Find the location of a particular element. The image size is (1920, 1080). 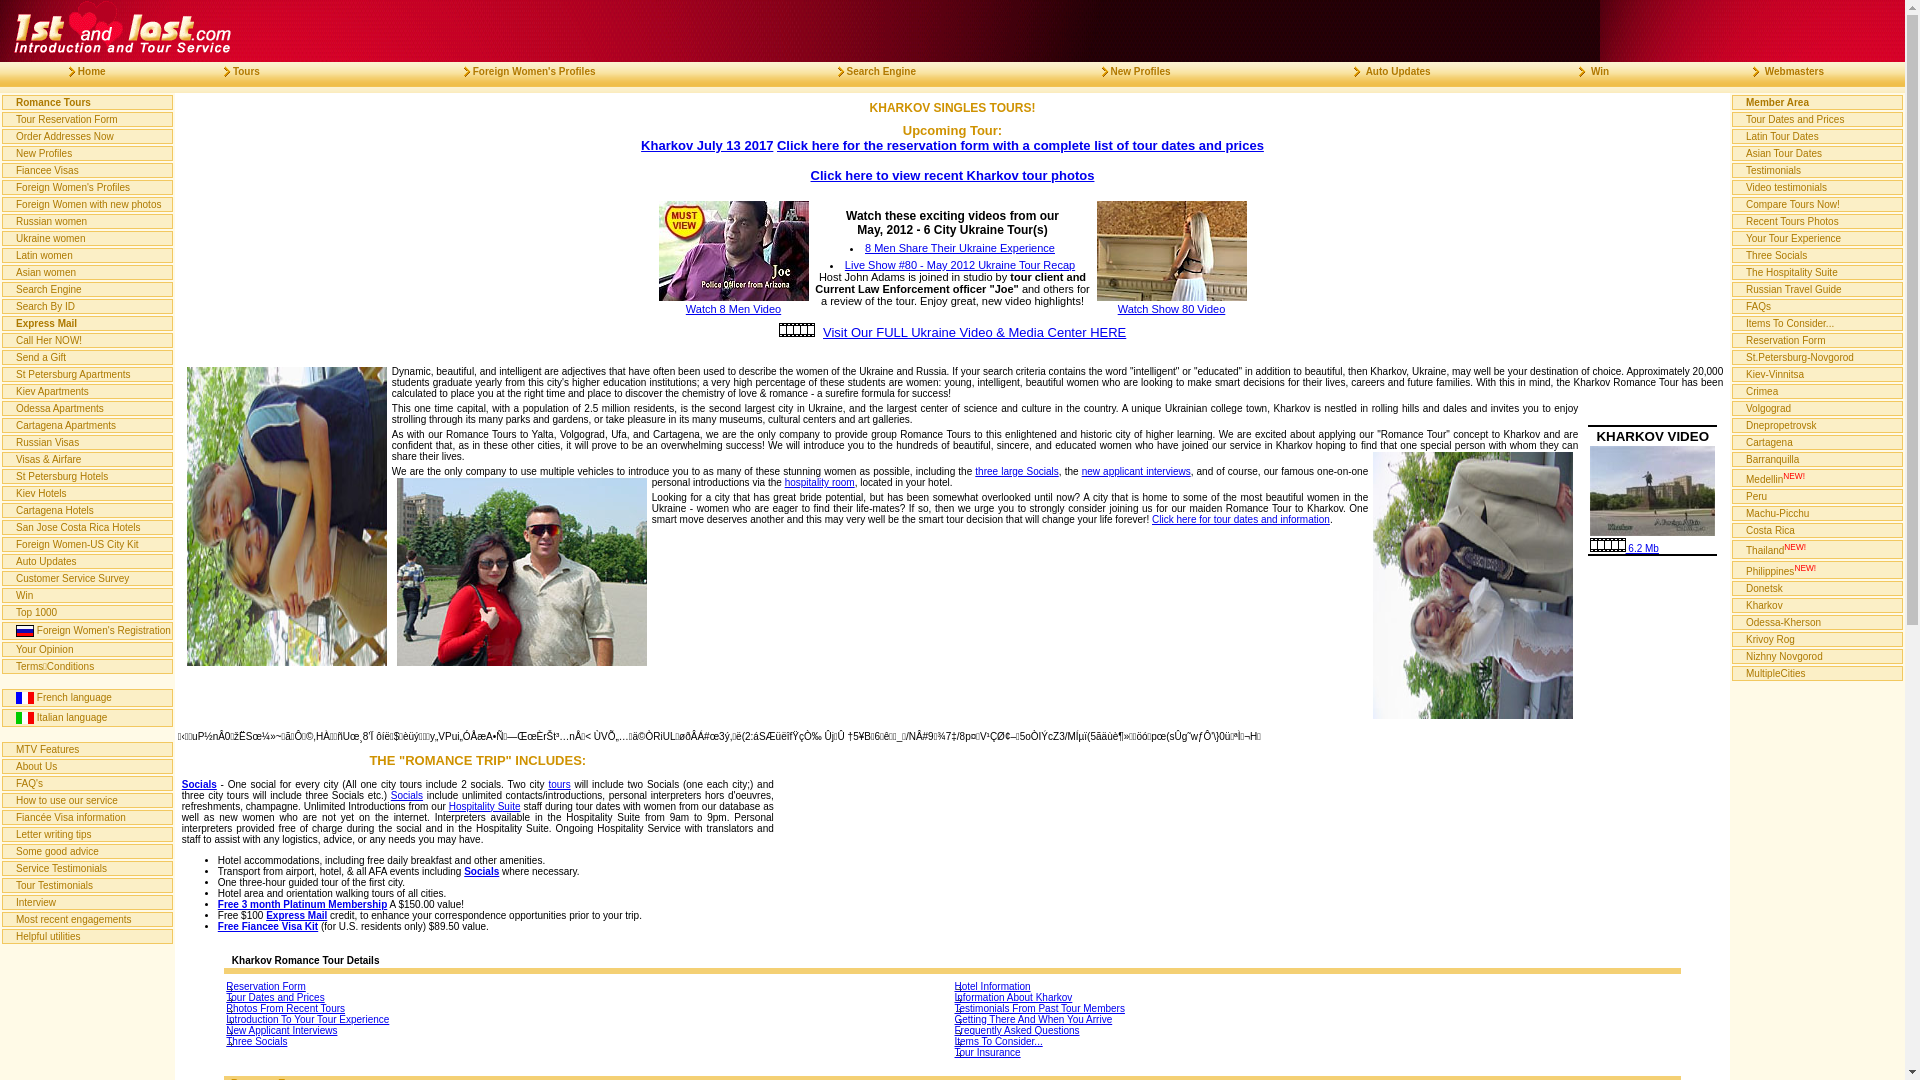

 Webmasters is located at coordinates (1780, 72).